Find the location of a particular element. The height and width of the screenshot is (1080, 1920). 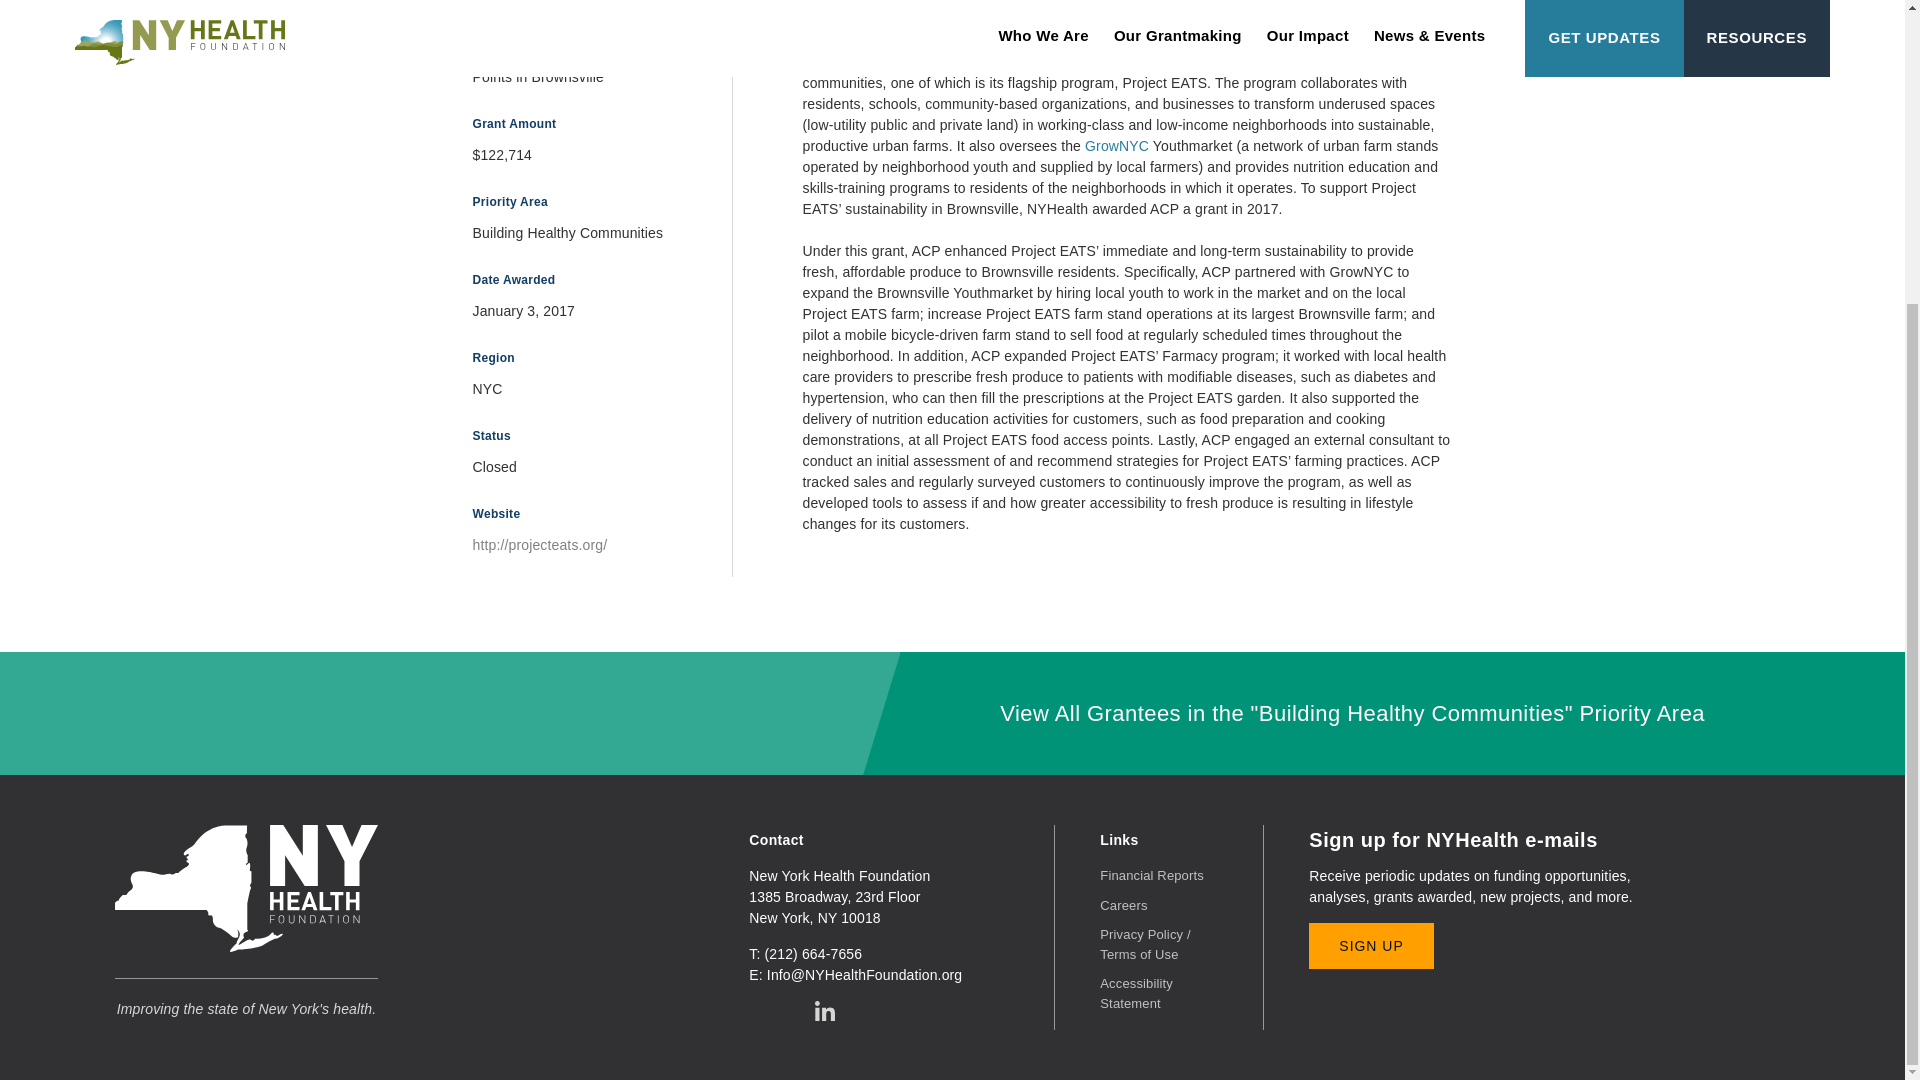

GrowNYC is located at coordinates (1116, 146).